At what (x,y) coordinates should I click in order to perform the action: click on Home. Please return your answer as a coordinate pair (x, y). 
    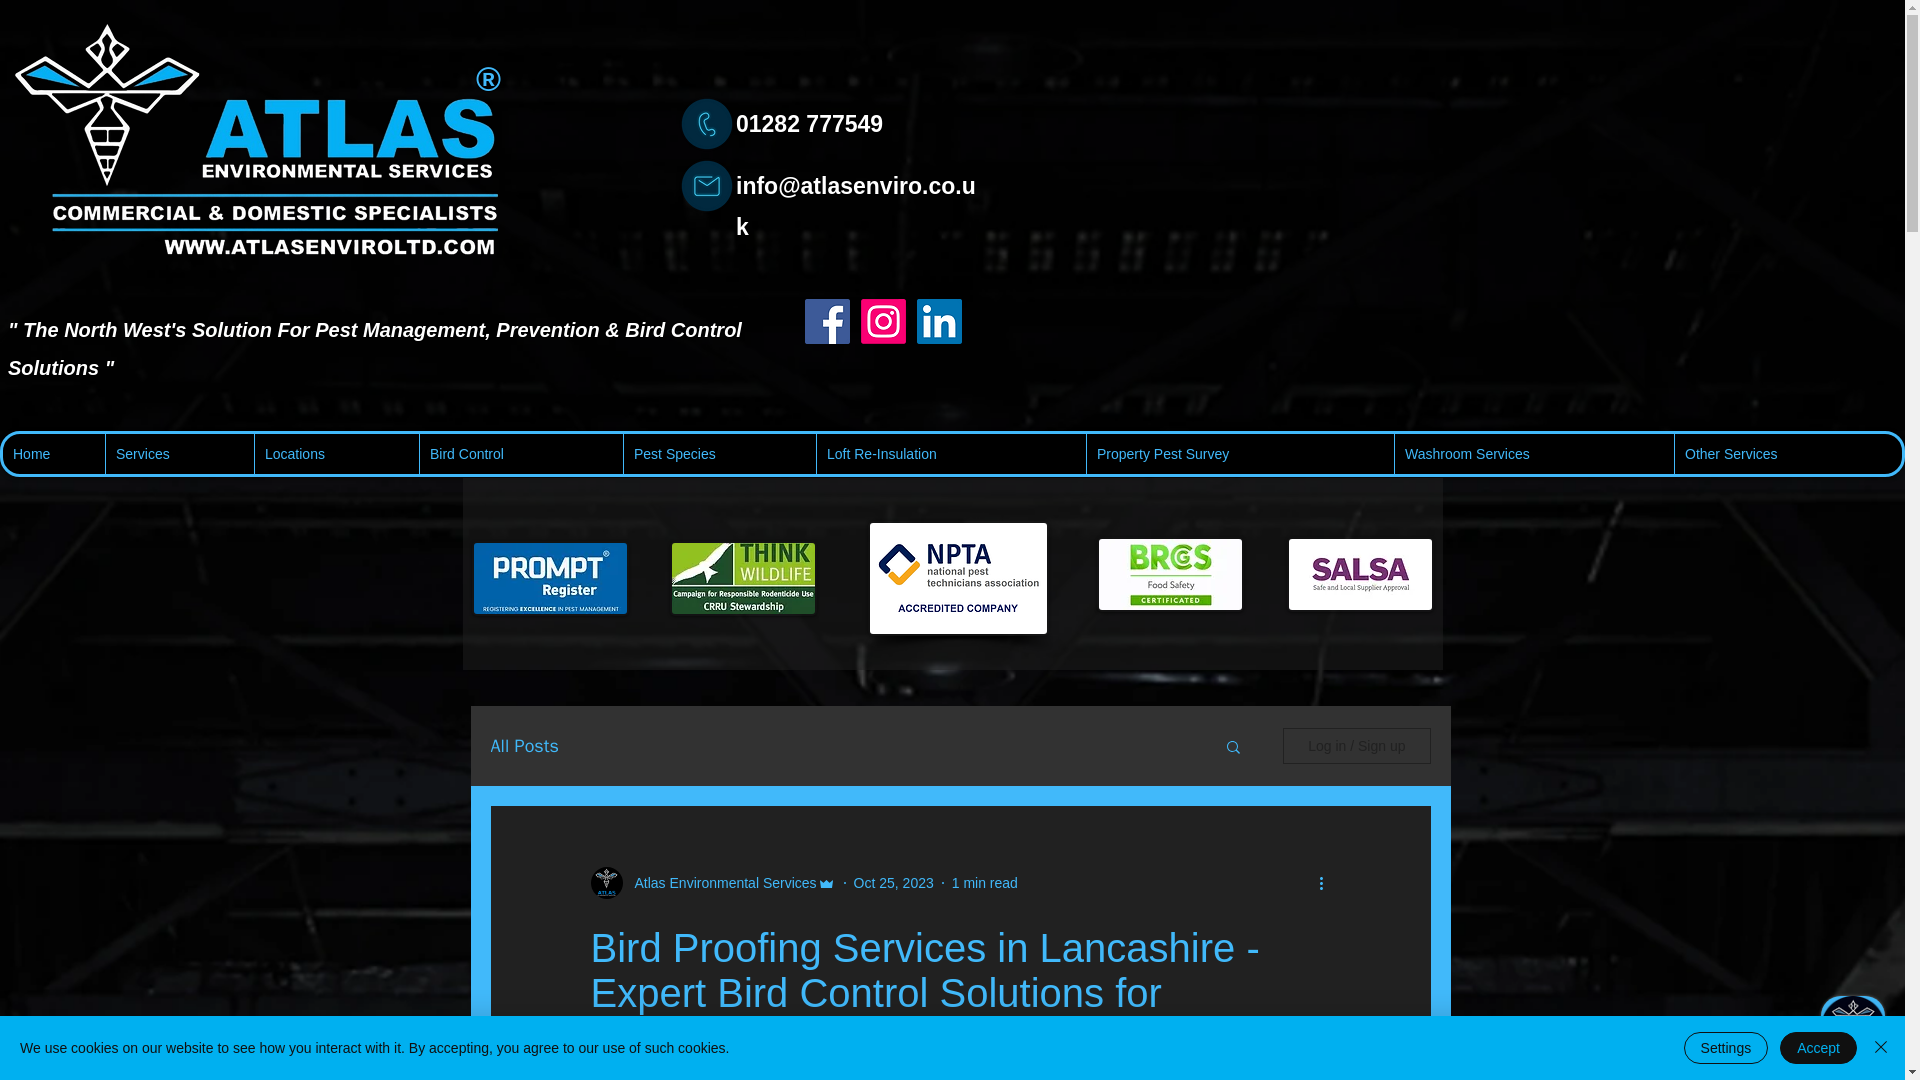
    Looking at the image, I should click on (54, 454).